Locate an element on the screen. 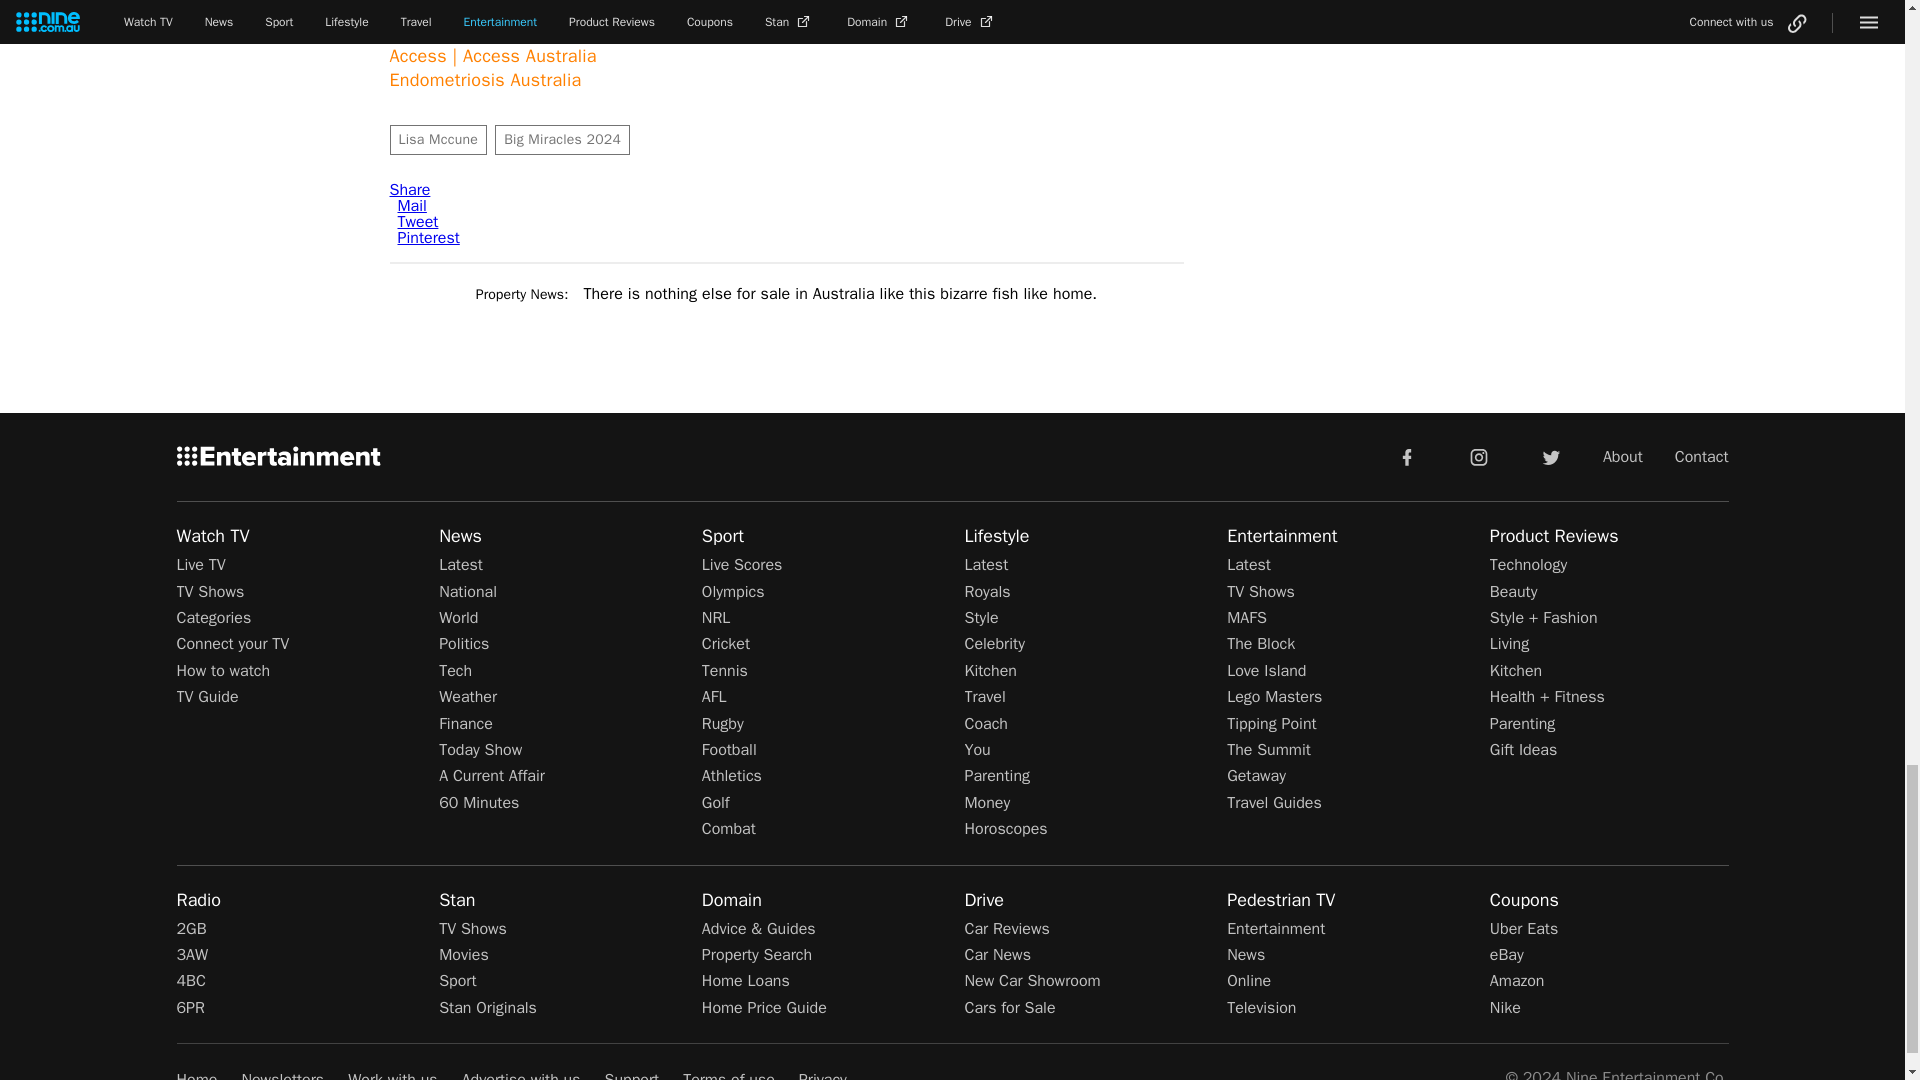  Big Miracles 2024 is located at coordinates (562, 140).